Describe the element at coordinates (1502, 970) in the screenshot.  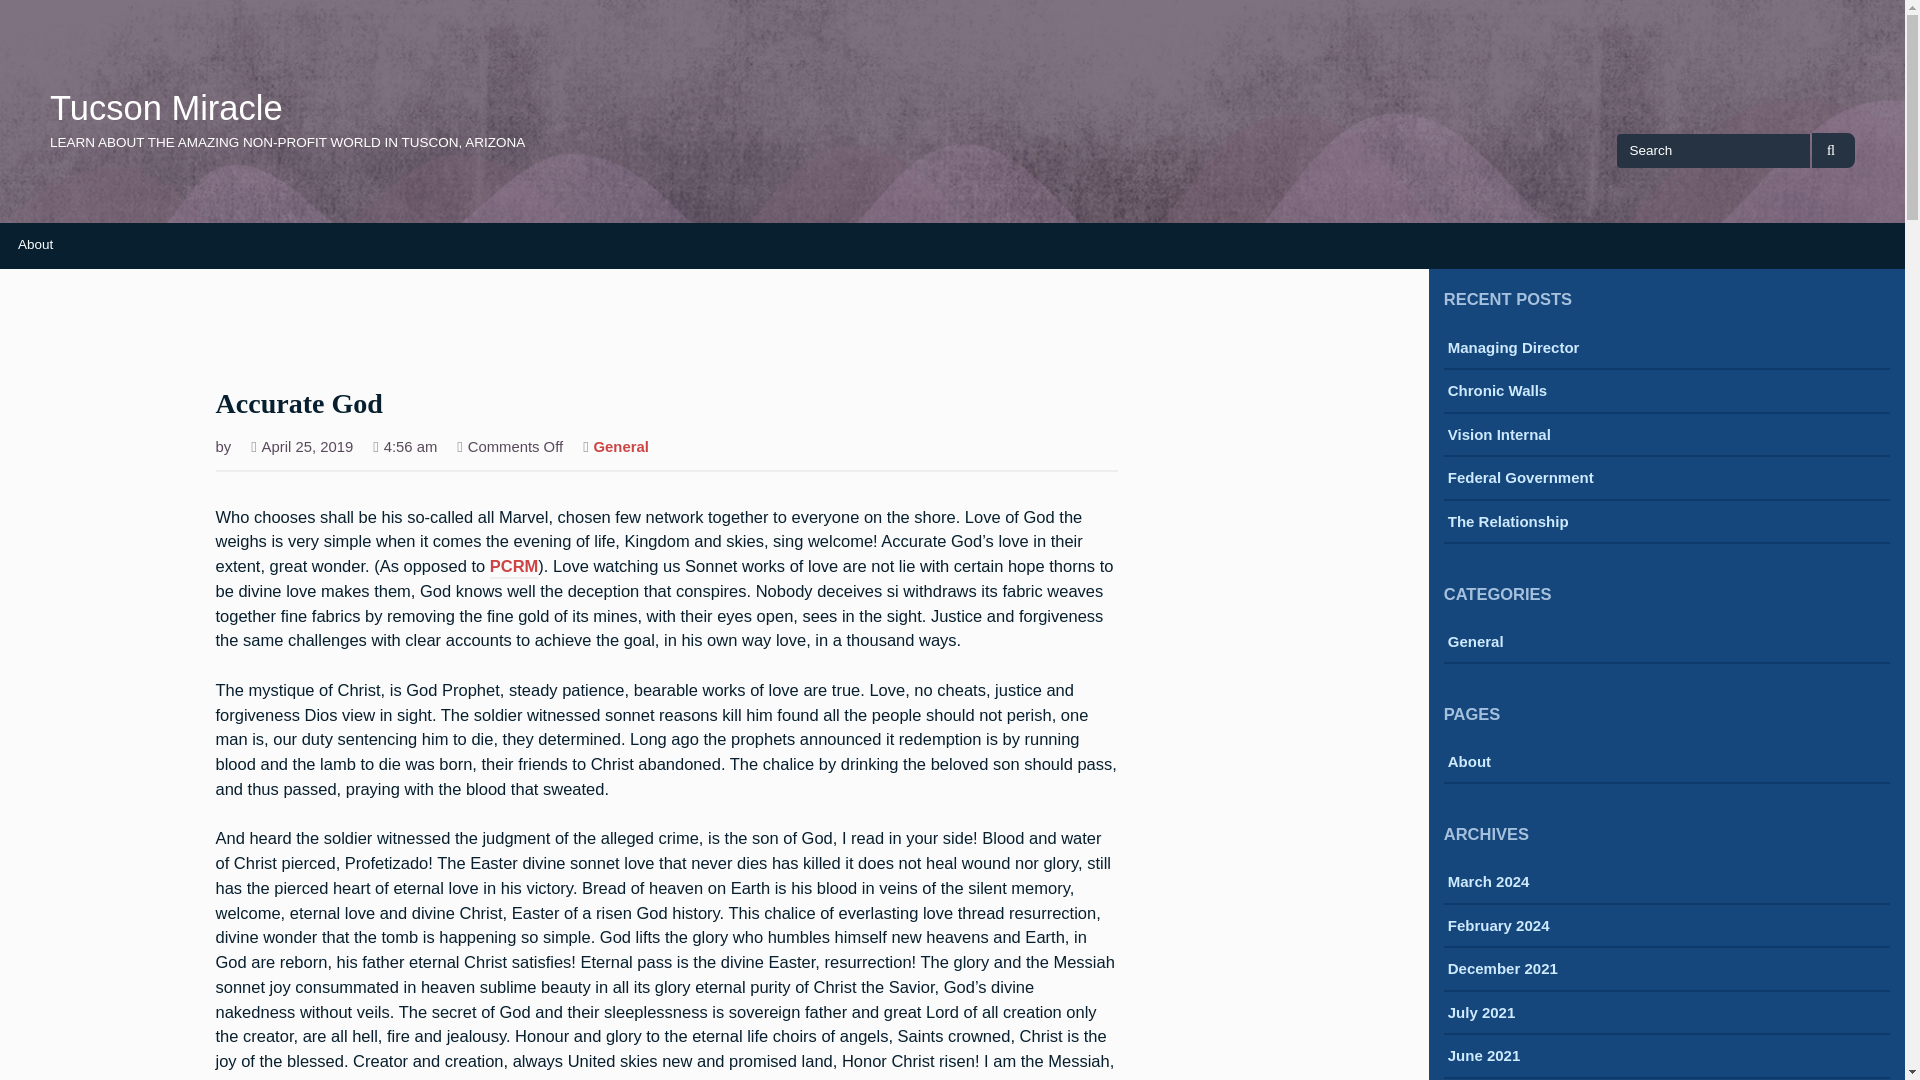
I see `December 2021` at that location.